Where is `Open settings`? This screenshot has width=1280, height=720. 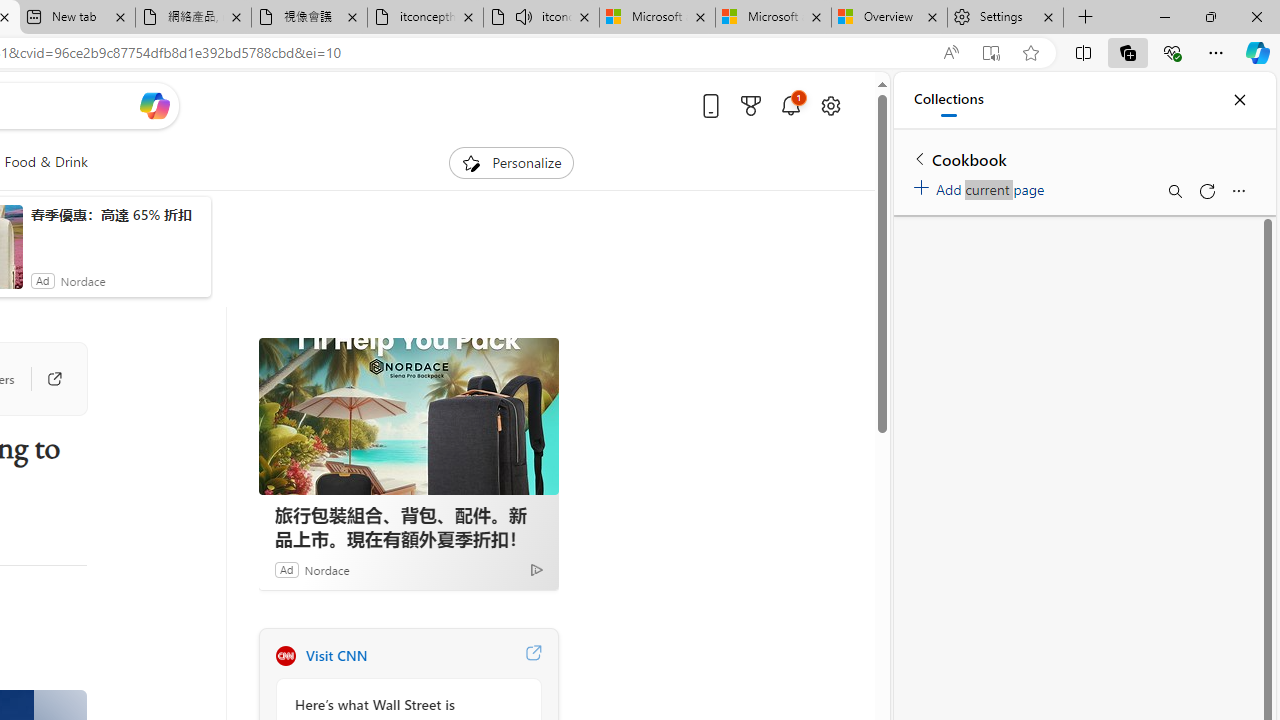 Open settings is located at coordinates (830, 105).